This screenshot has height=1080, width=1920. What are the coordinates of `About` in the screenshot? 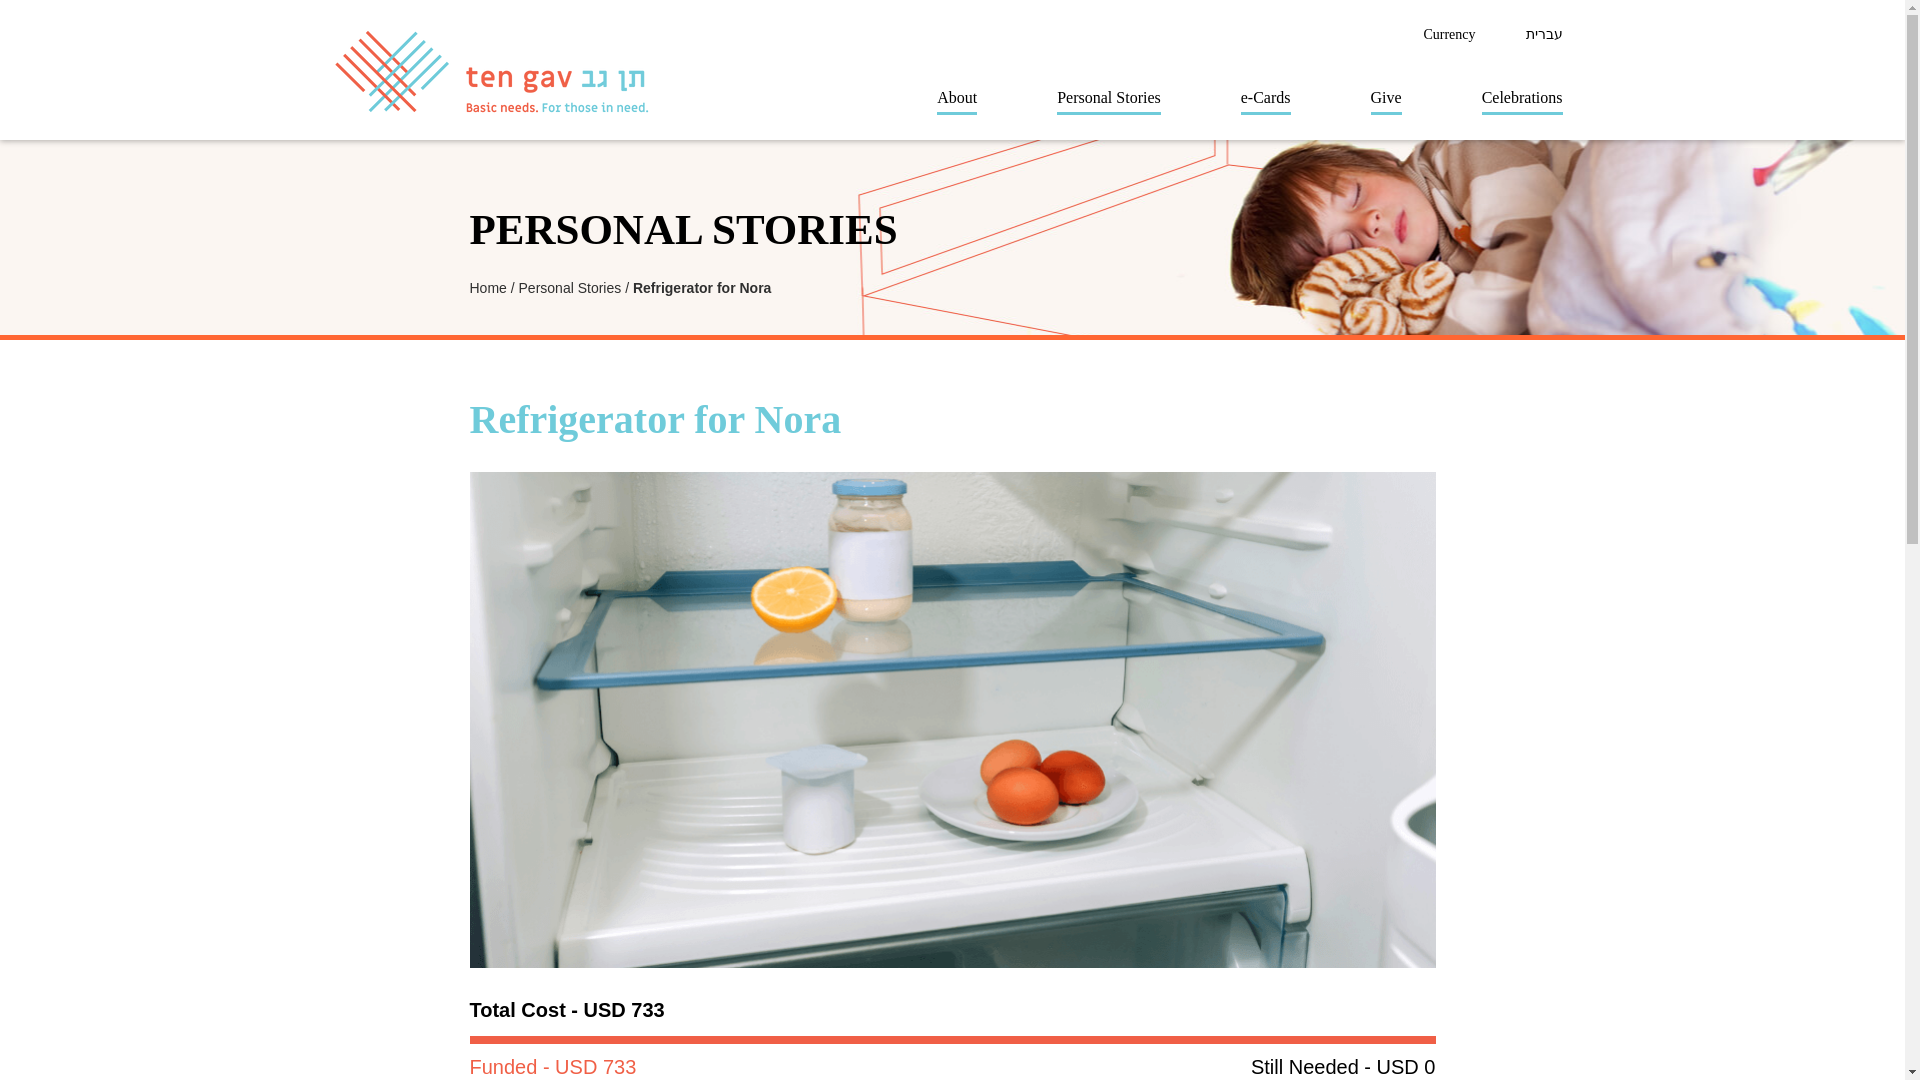 It's located at (956, 96).